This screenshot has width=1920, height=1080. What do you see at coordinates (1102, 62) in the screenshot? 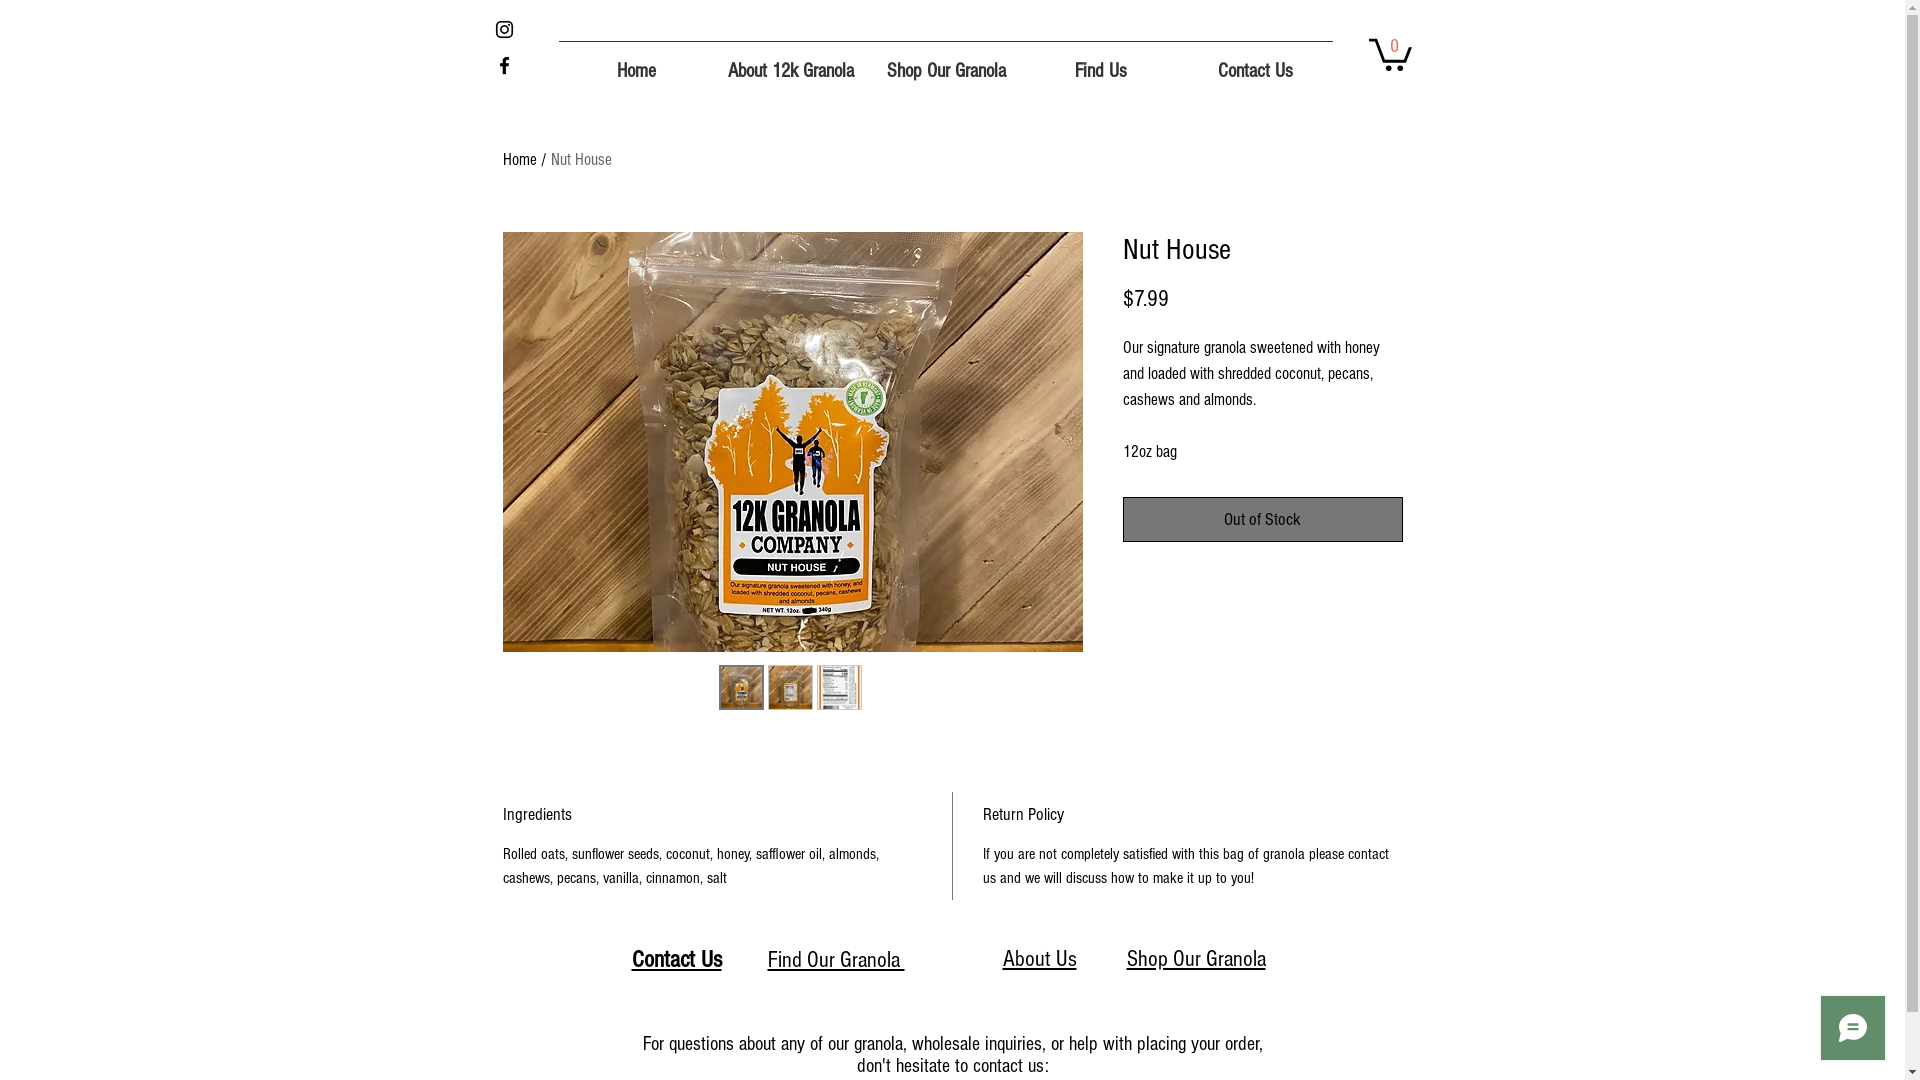
I see `Find Us` at bounding box center [1102, 62].